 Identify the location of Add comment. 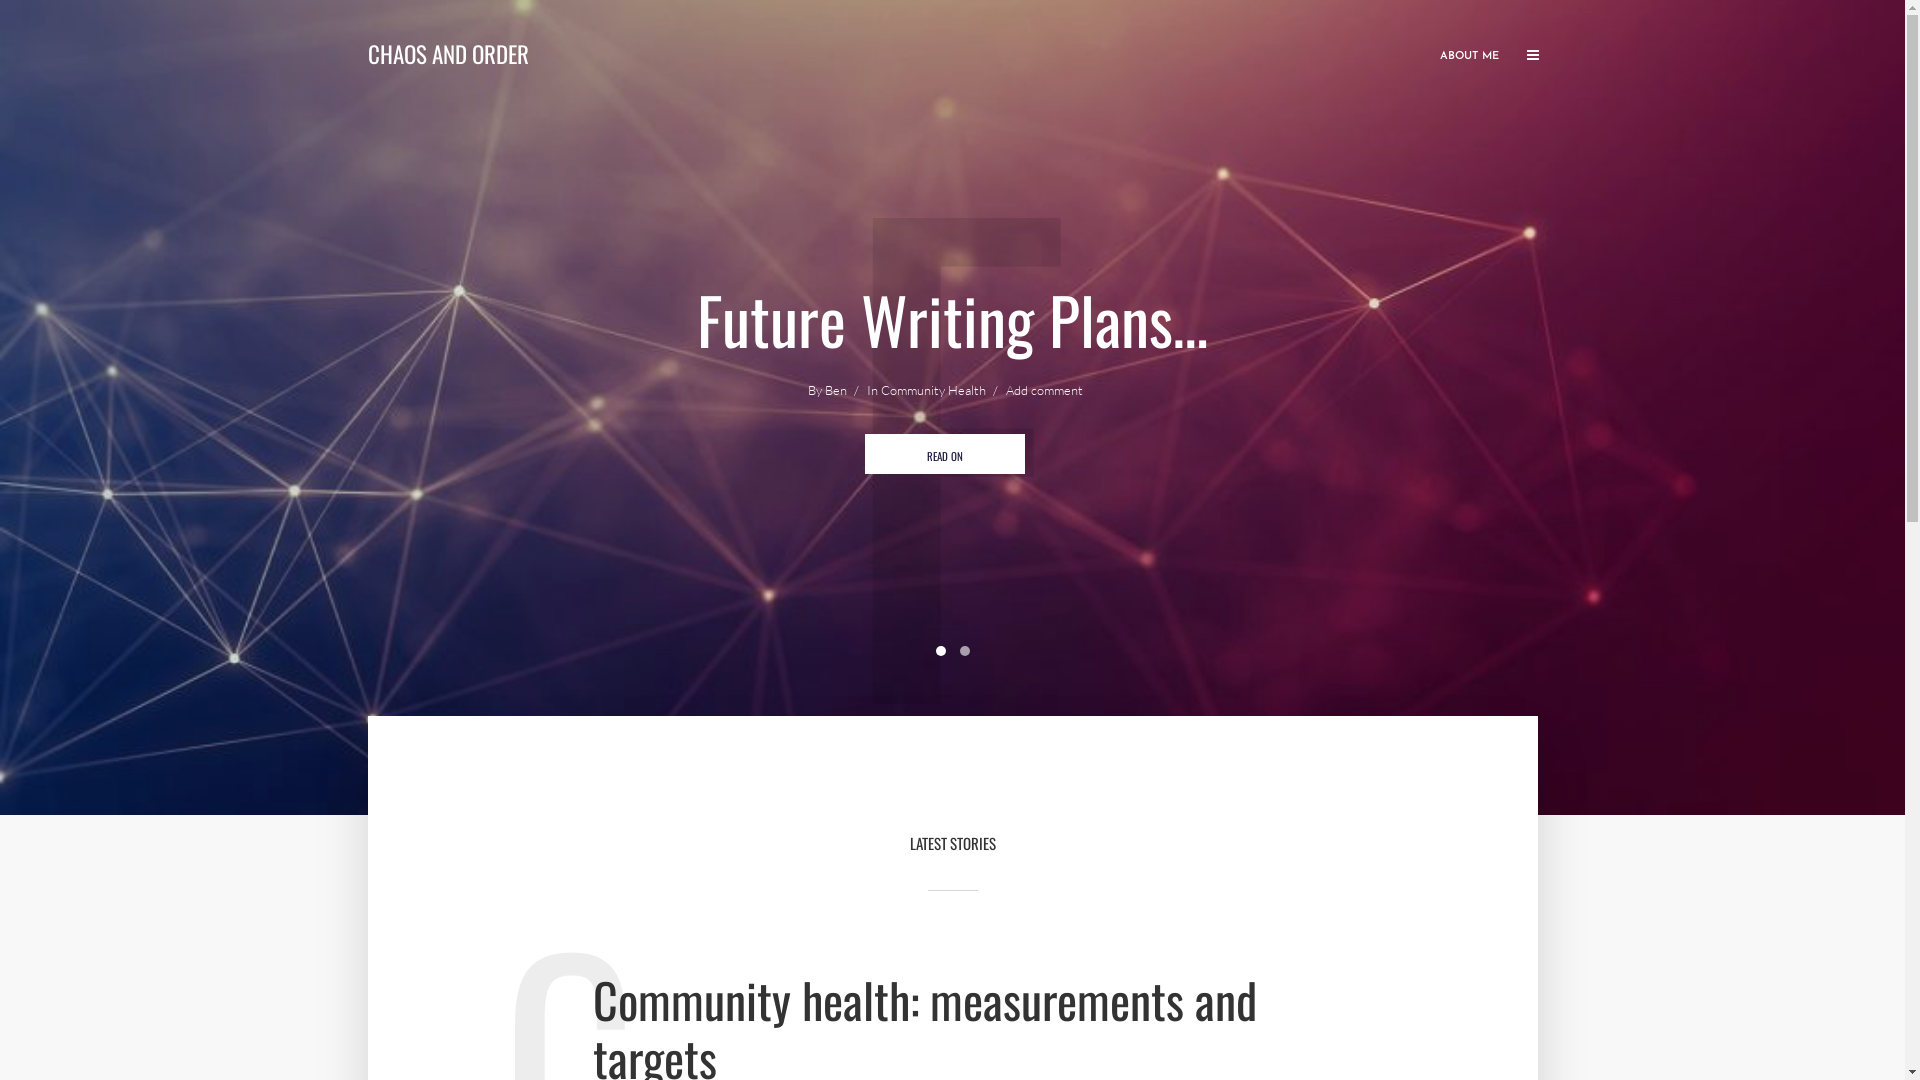
(1044, 392).